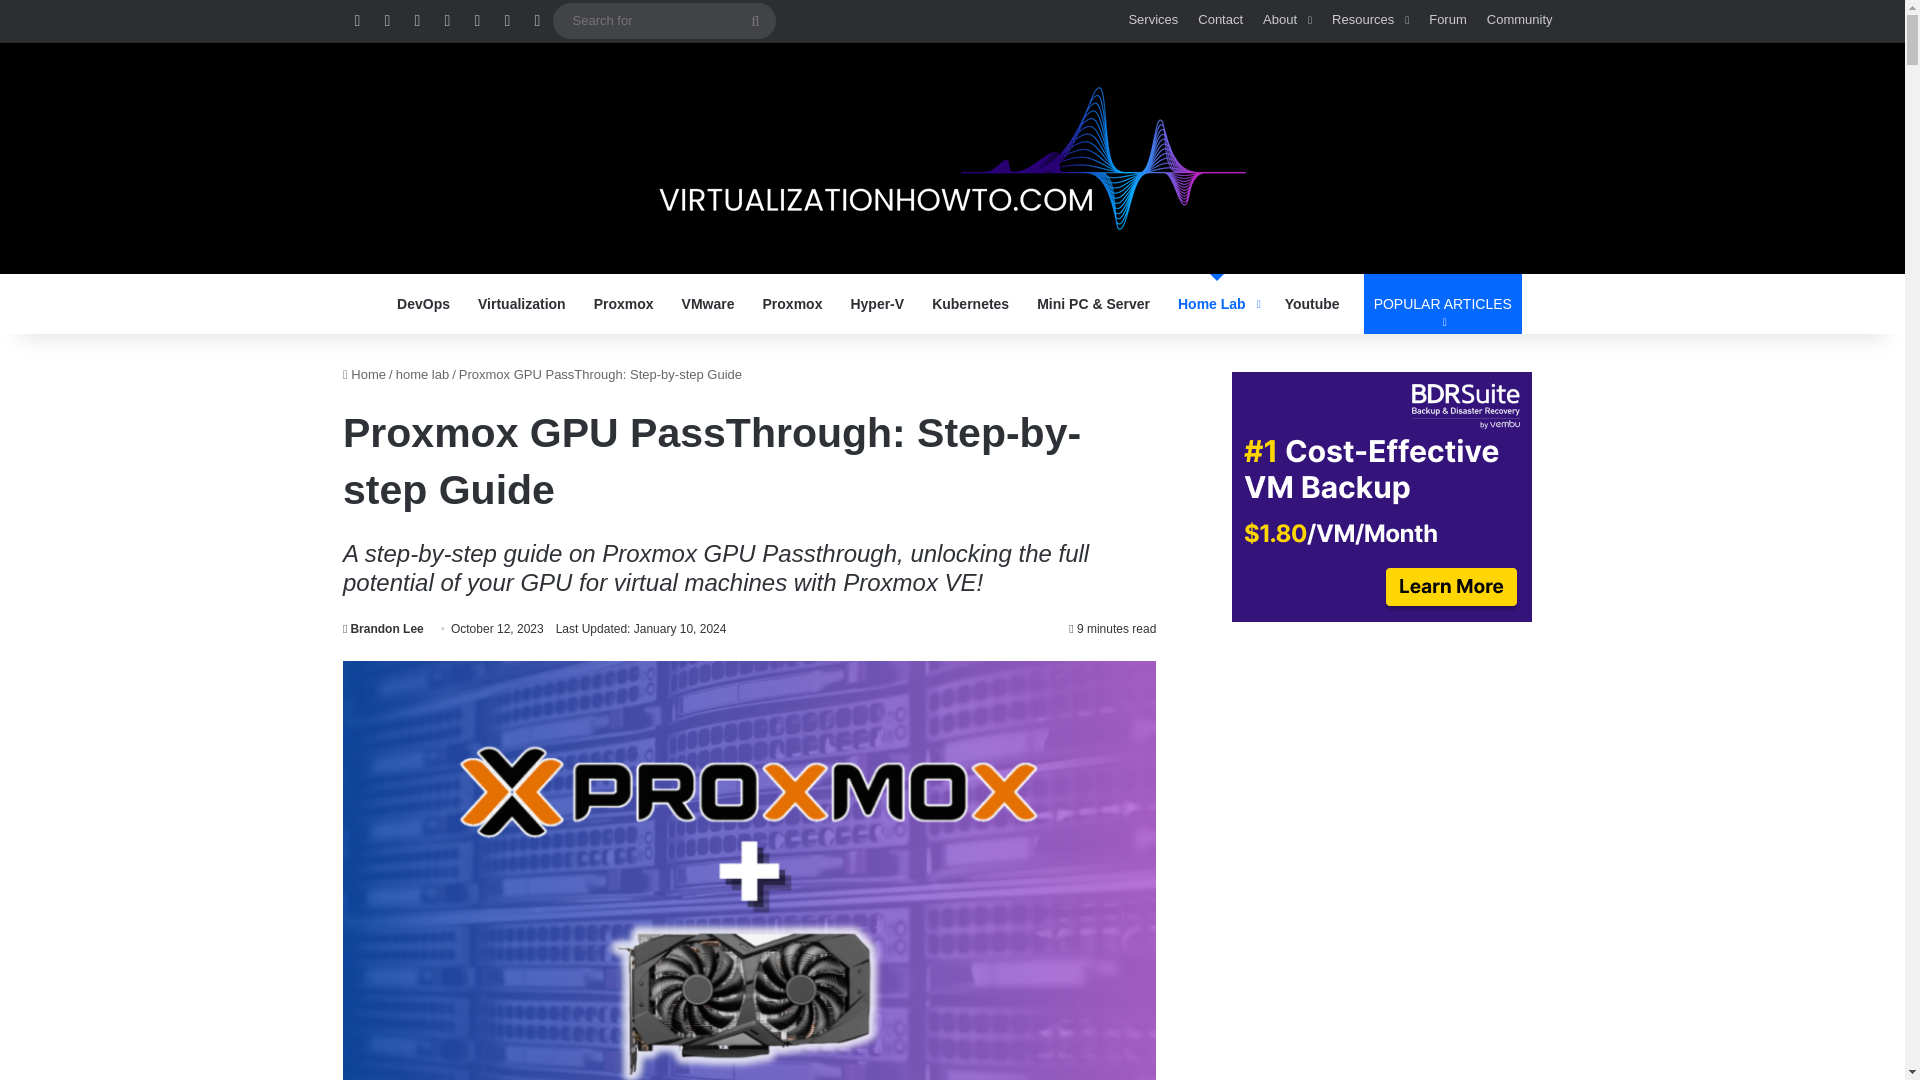 The image size is (1920, 1080). What do you see at coordinates (382, 629) in the screenshot?
I see `Brandon Lee` at bounding box center [382, 629].